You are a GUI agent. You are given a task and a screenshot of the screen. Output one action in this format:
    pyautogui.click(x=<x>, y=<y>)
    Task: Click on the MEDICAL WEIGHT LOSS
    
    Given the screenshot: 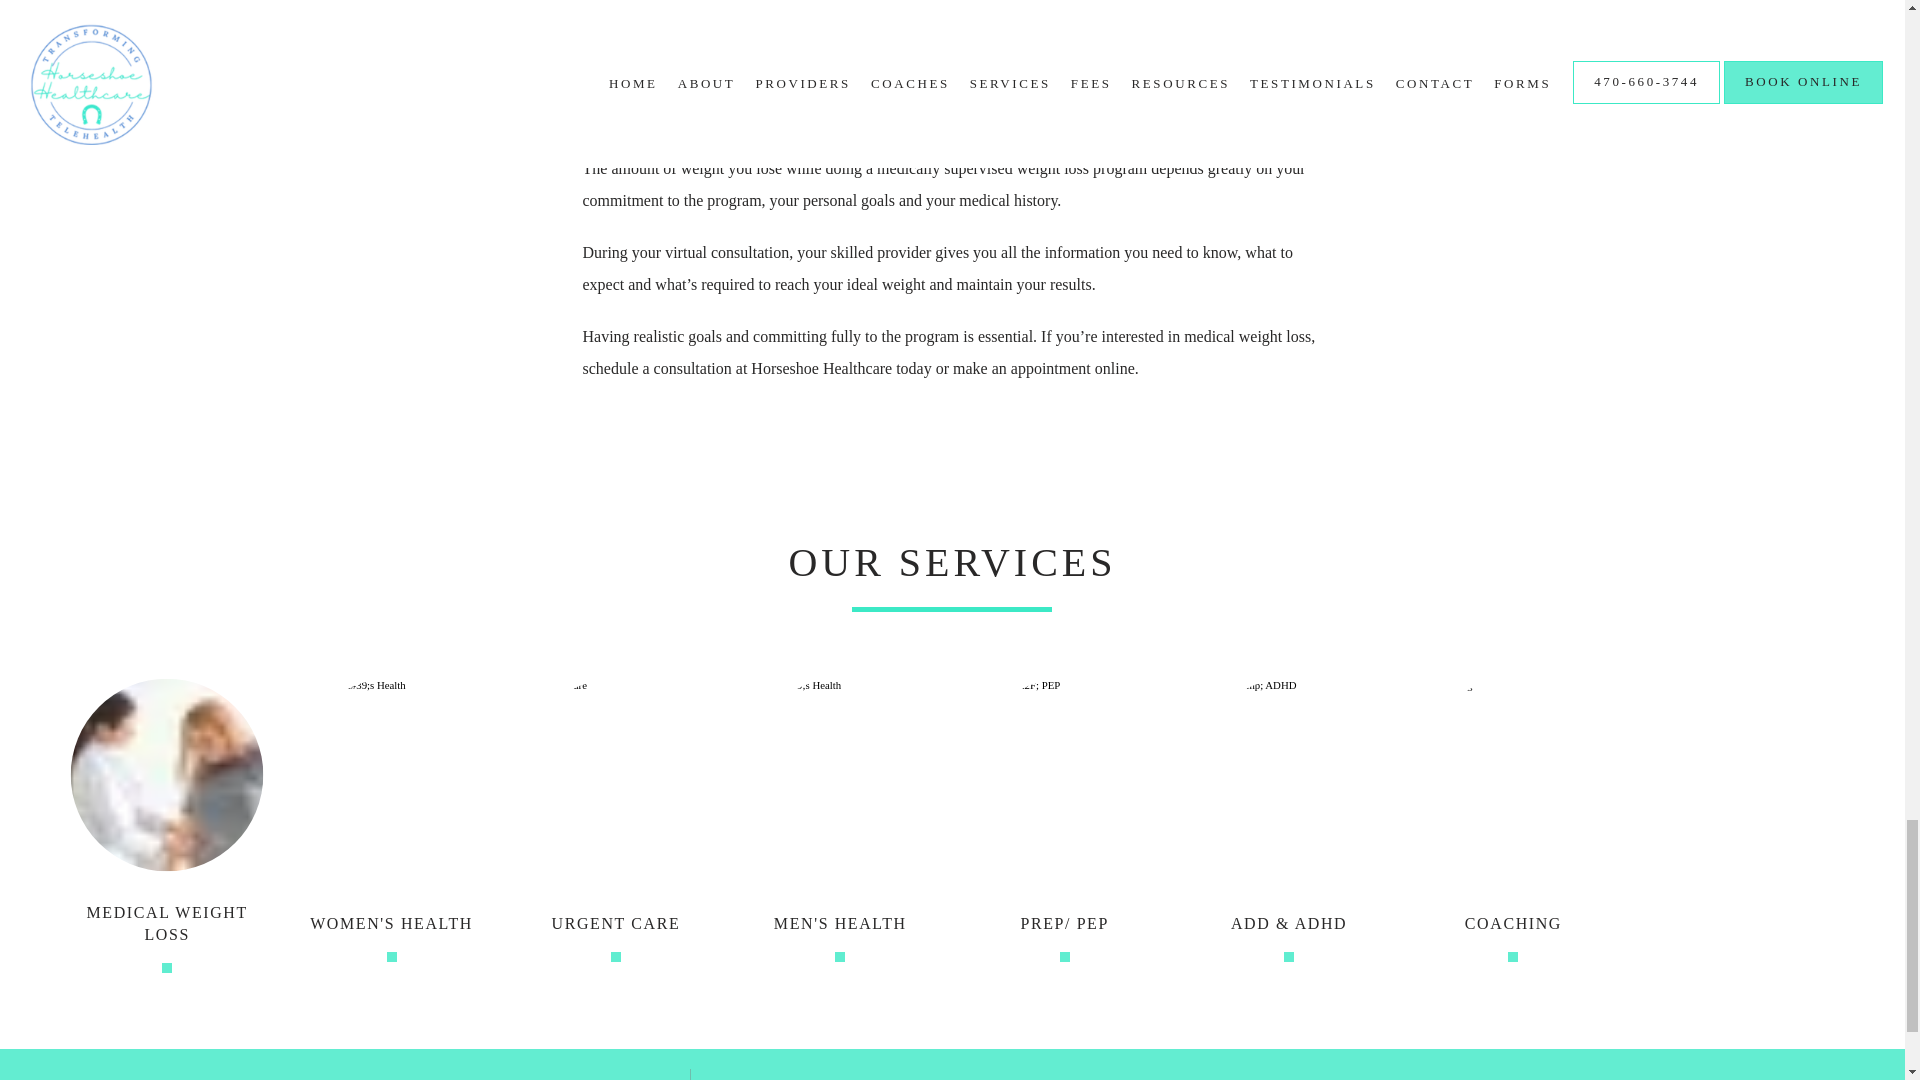 What is the action you would take?
    pyautogui.click(x=166, y=924)
    